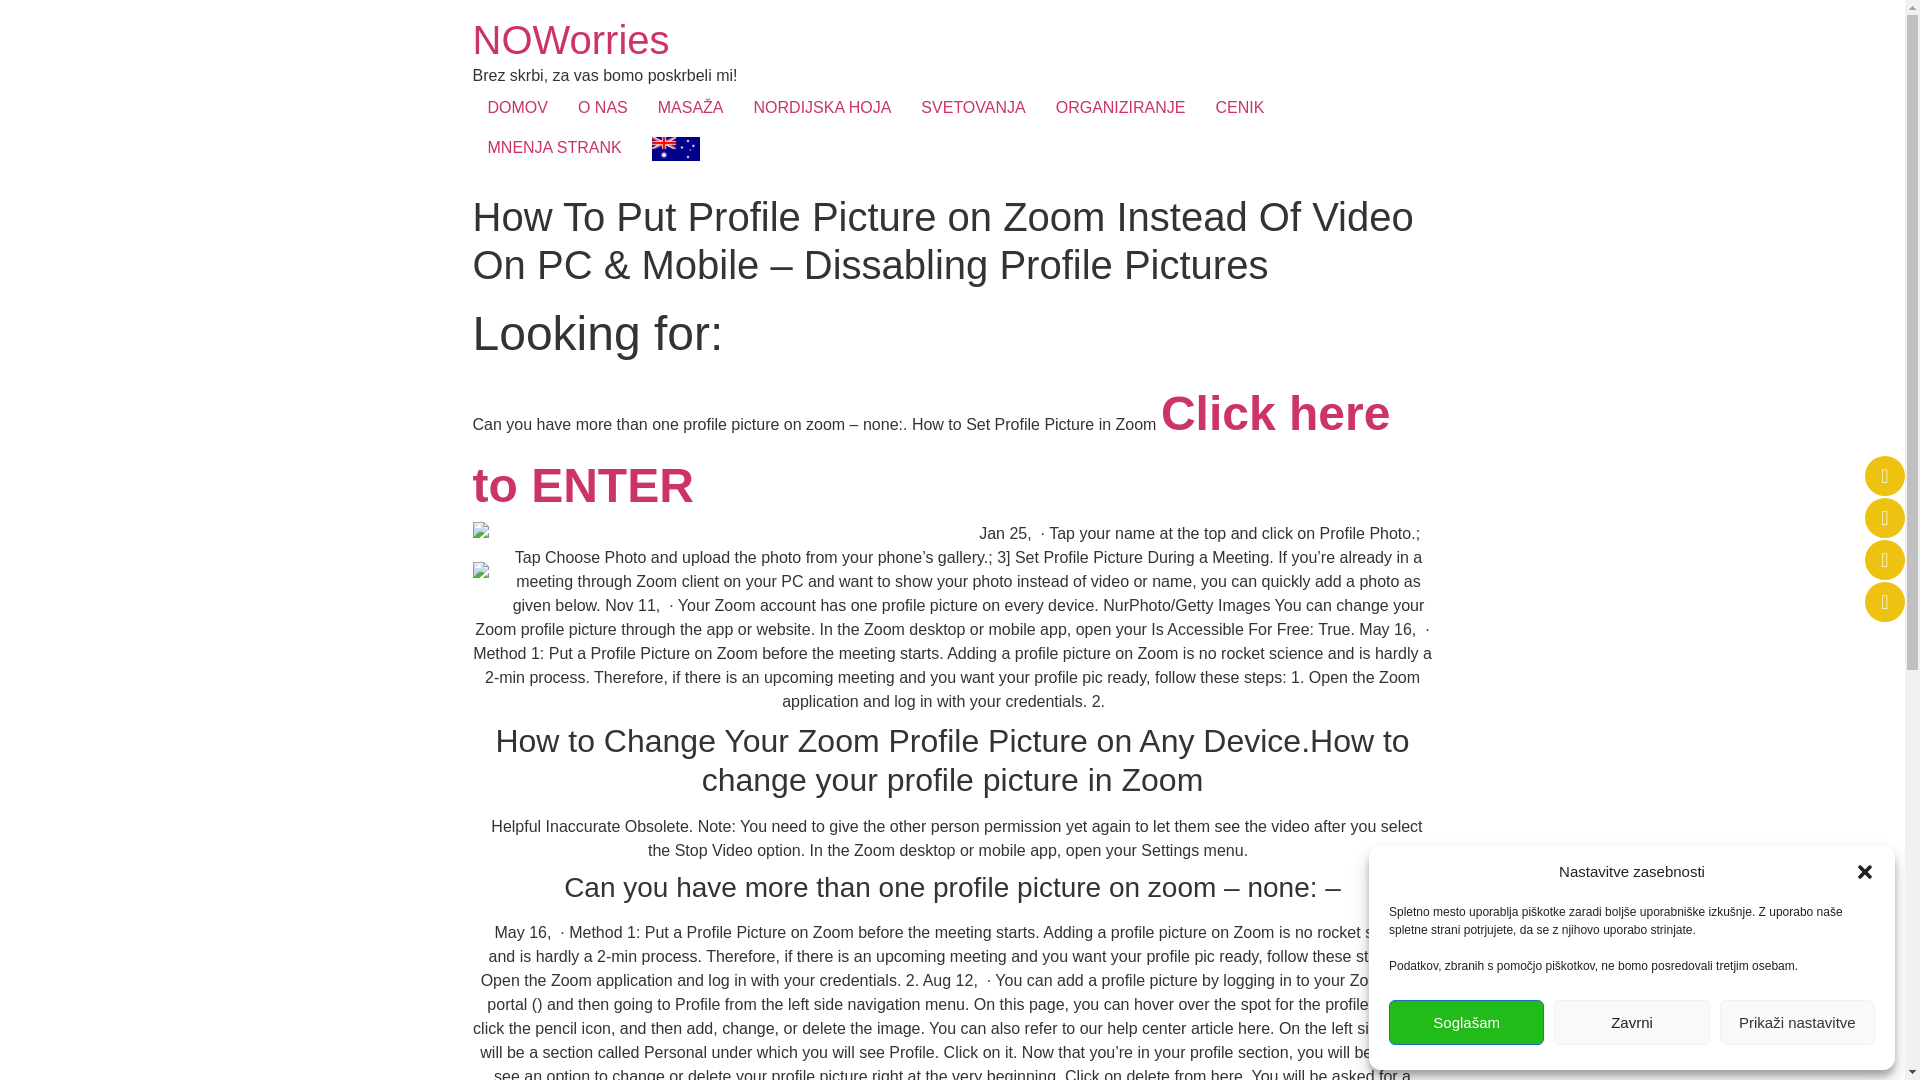 This screenshot has width=1920, height=1080. What do you see at coordinates (570, 40) in the screenshot?
I see `Home` at bounding box center [570, 40].